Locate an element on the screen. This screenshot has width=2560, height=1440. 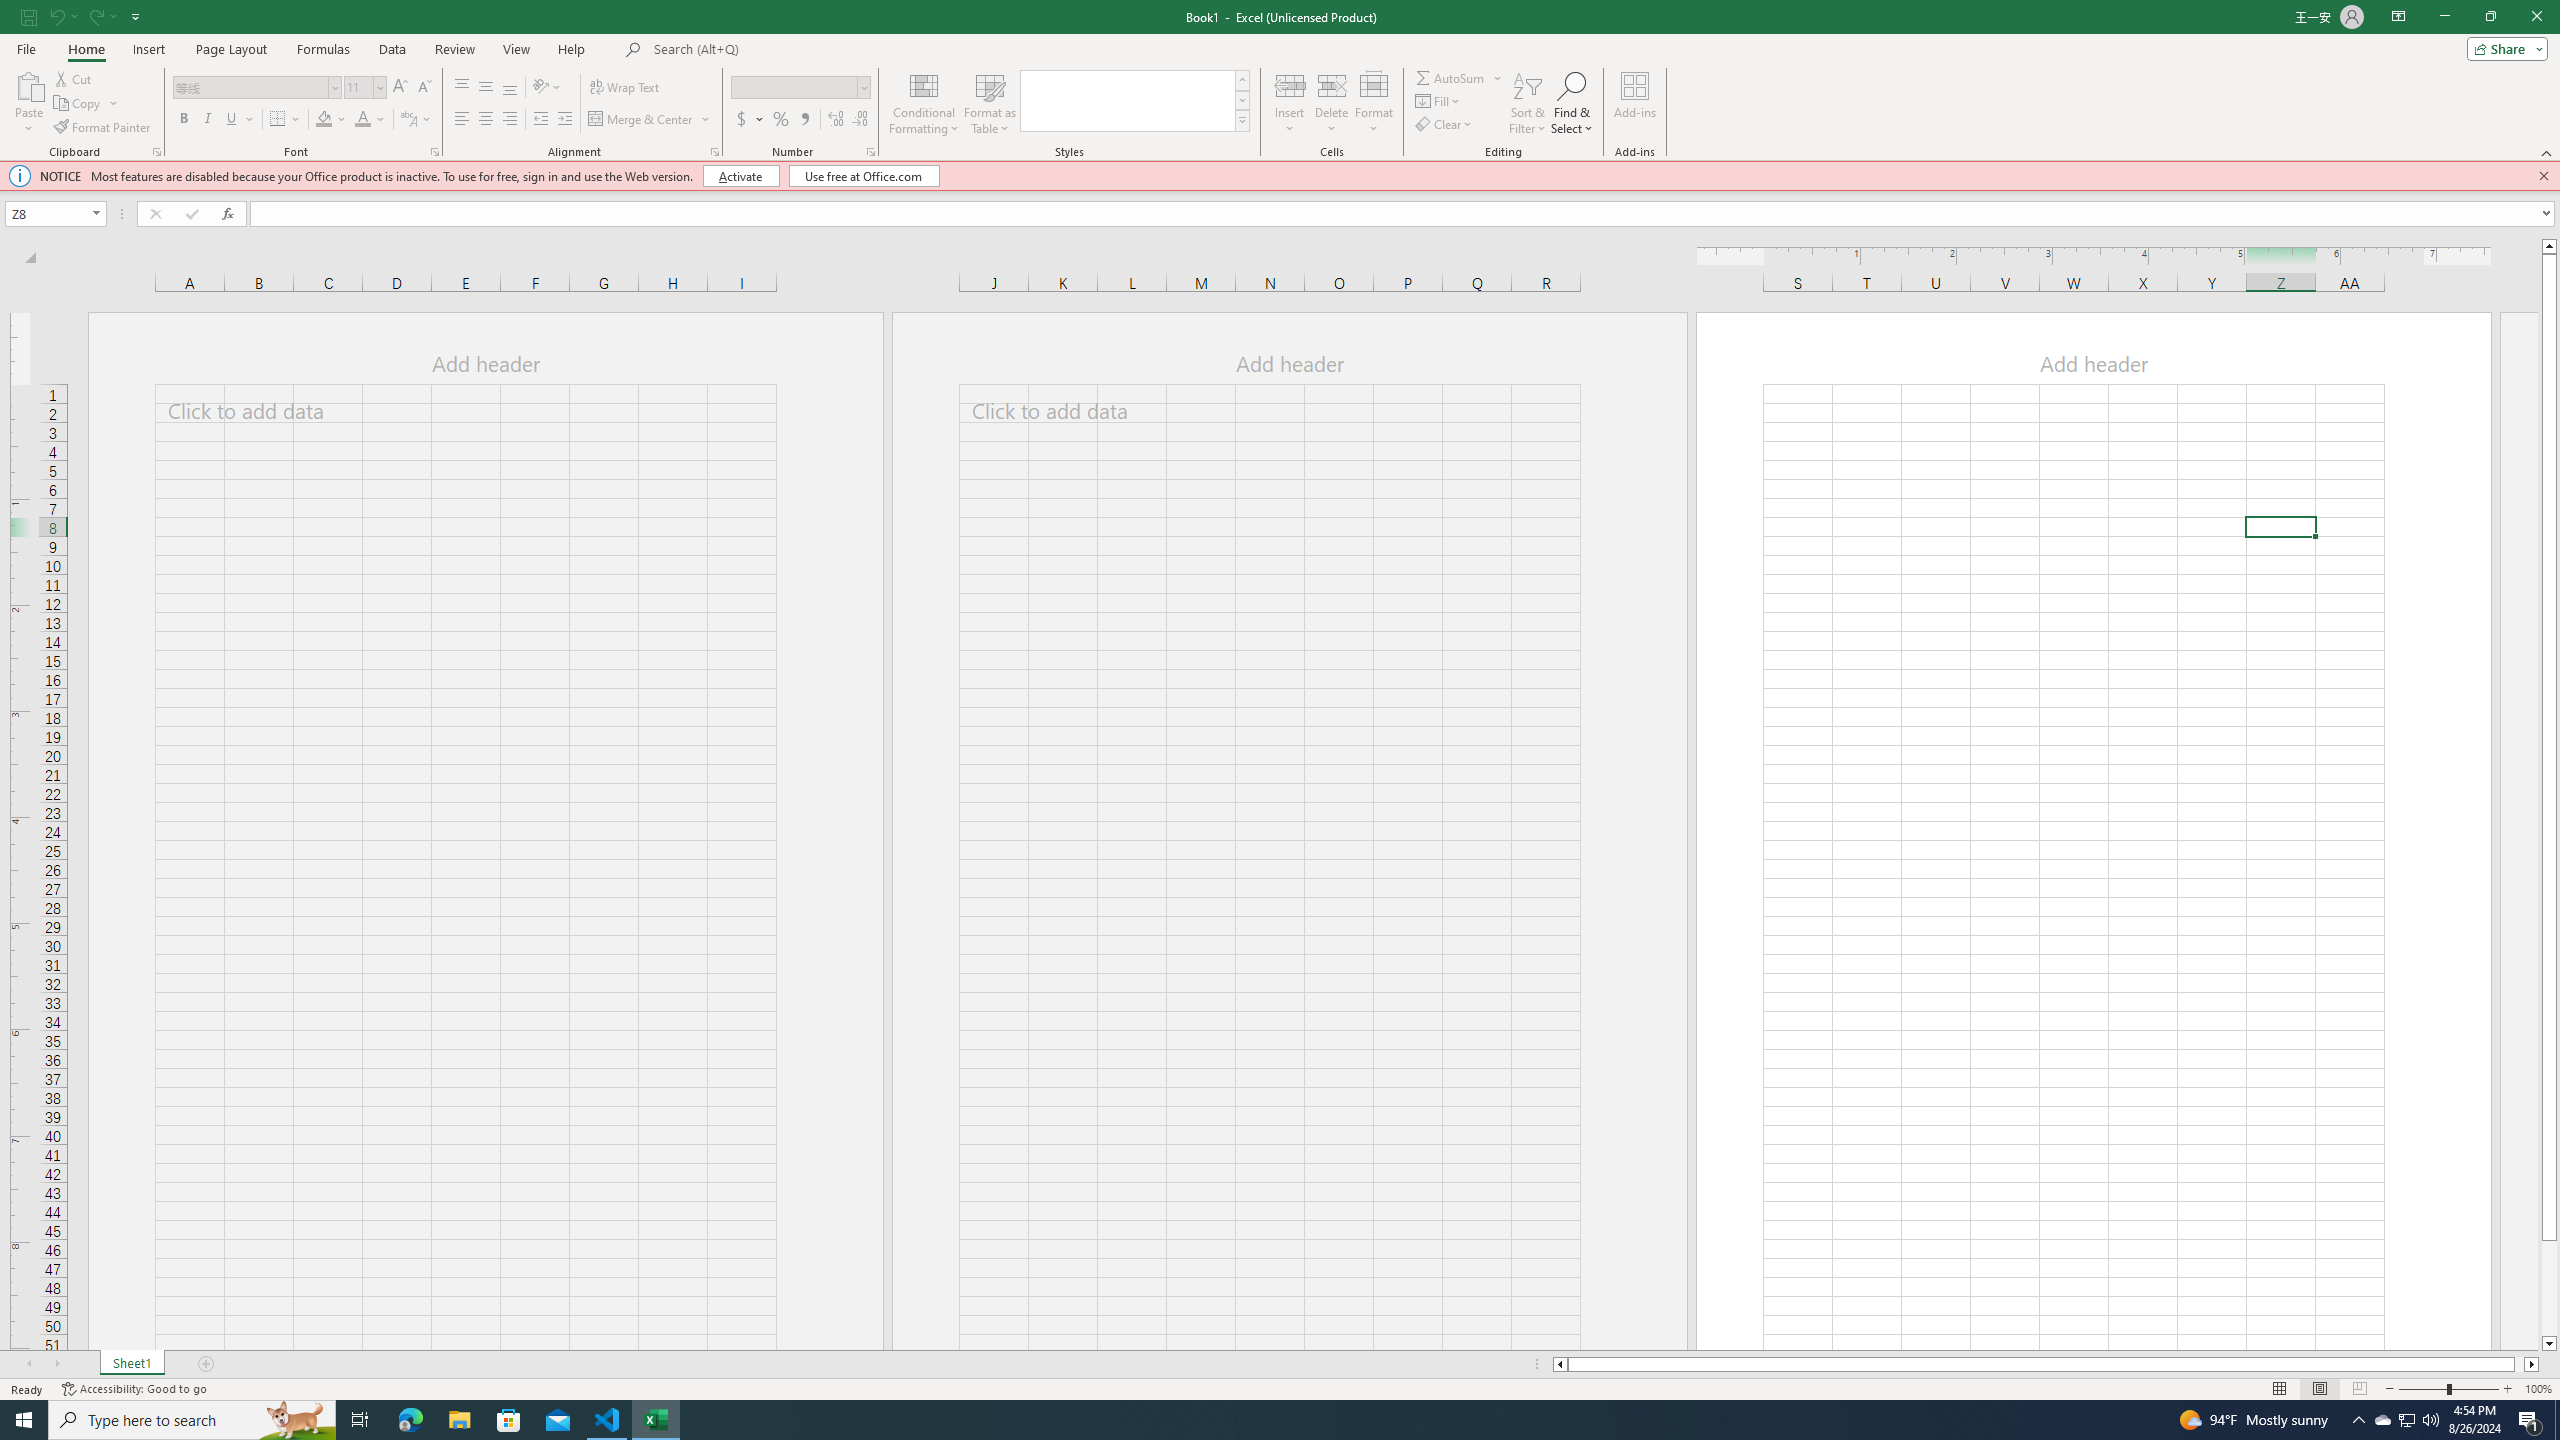
Increase Decimal is located at coordinates (836, 120).